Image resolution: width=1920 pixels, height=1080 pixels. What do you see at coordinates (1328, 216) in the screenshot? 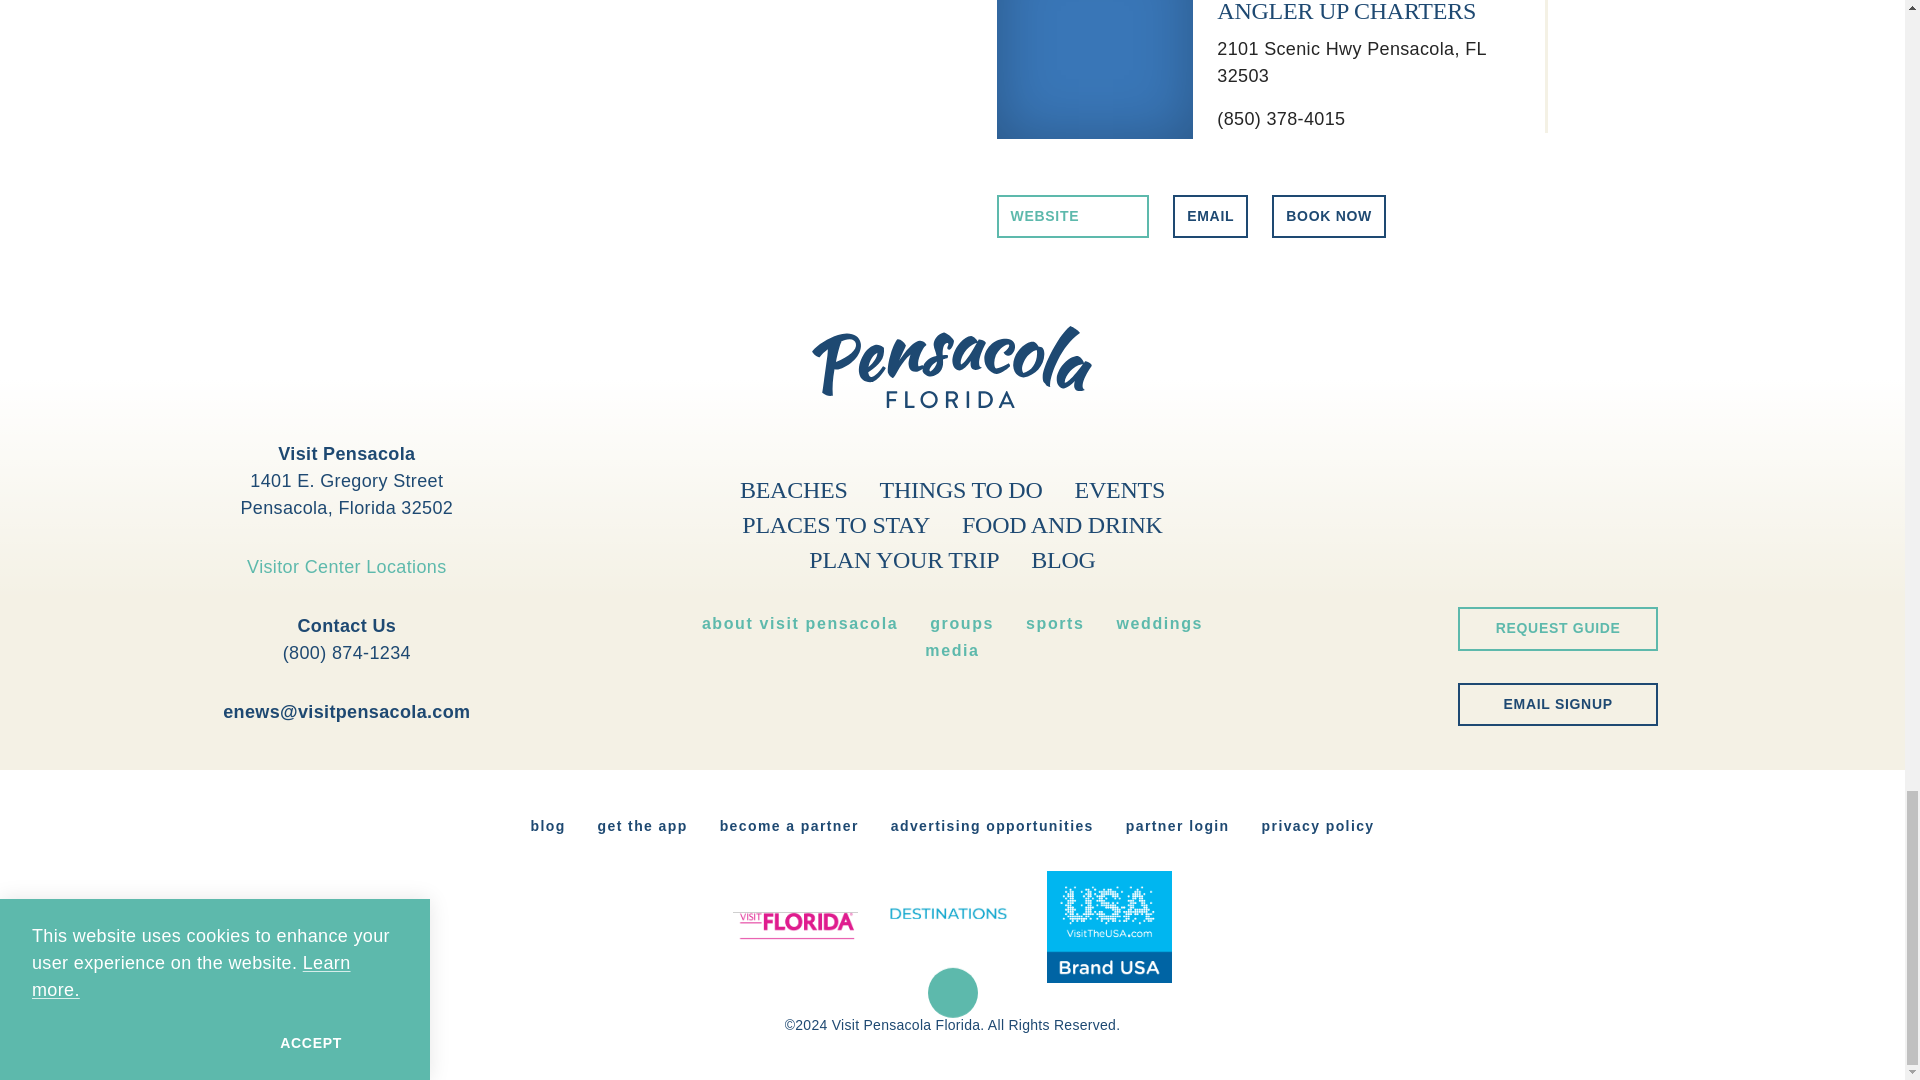
I see `BOOK NOW` at bounding box center [1328, 216].